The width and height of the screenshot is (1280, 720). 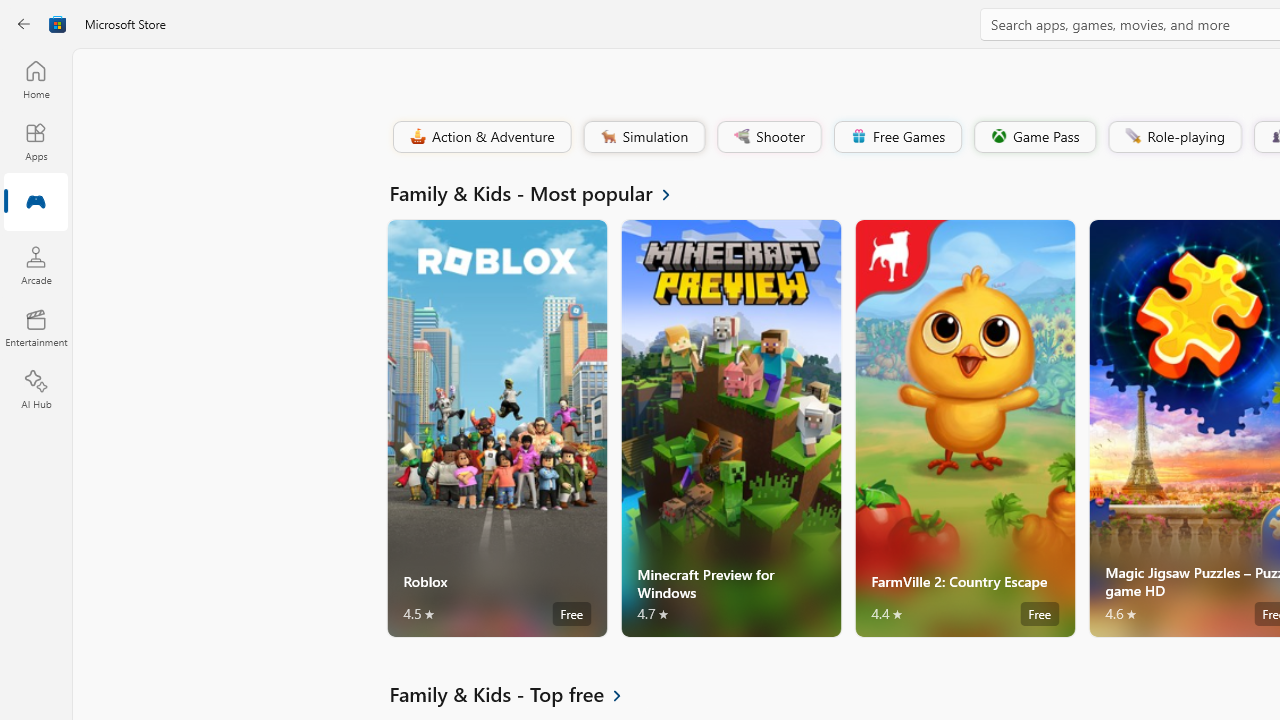 I want to click on Role-playing, so click(x=1174, y=136).